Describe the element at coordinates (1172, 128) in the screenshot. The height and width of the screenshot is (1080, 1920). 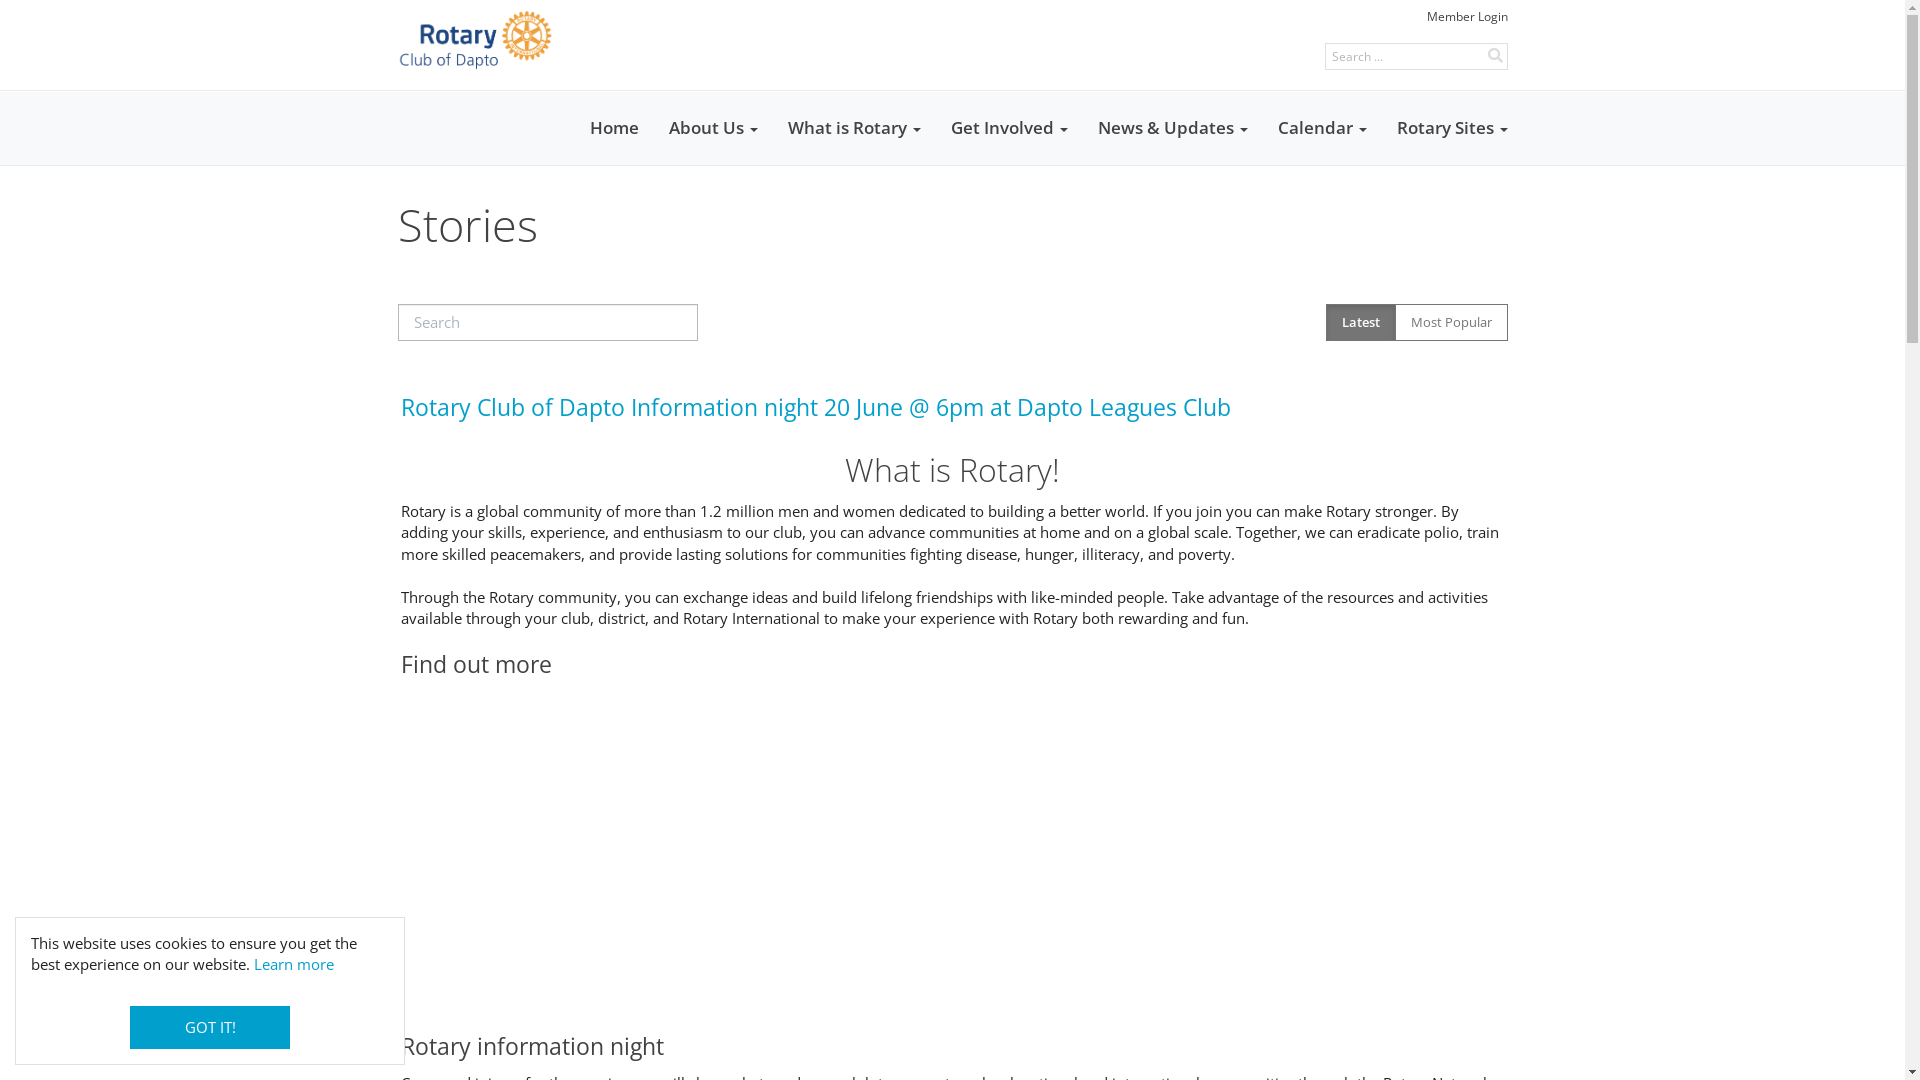
I see `News & Updates` at that location.